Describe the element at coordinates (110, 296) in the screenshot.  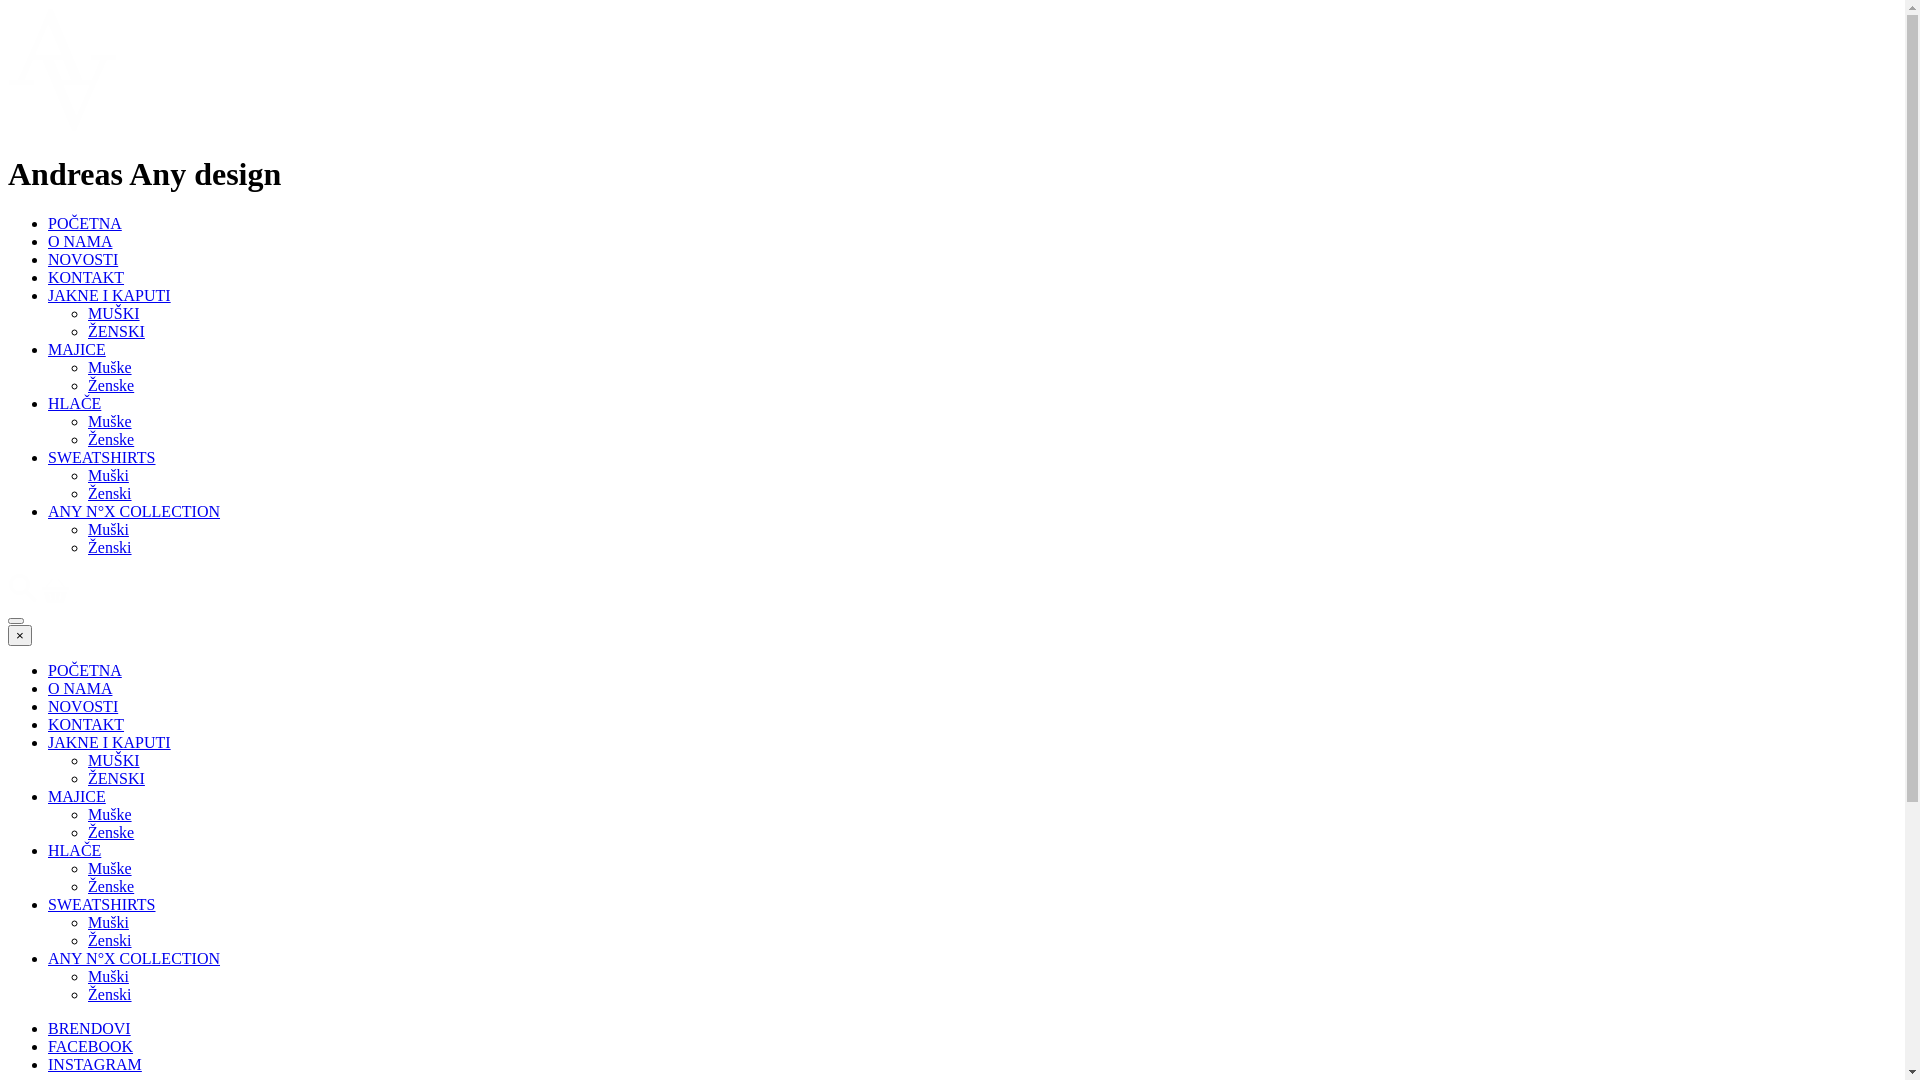
I see `JAKNE I KAPUTI` at that location.